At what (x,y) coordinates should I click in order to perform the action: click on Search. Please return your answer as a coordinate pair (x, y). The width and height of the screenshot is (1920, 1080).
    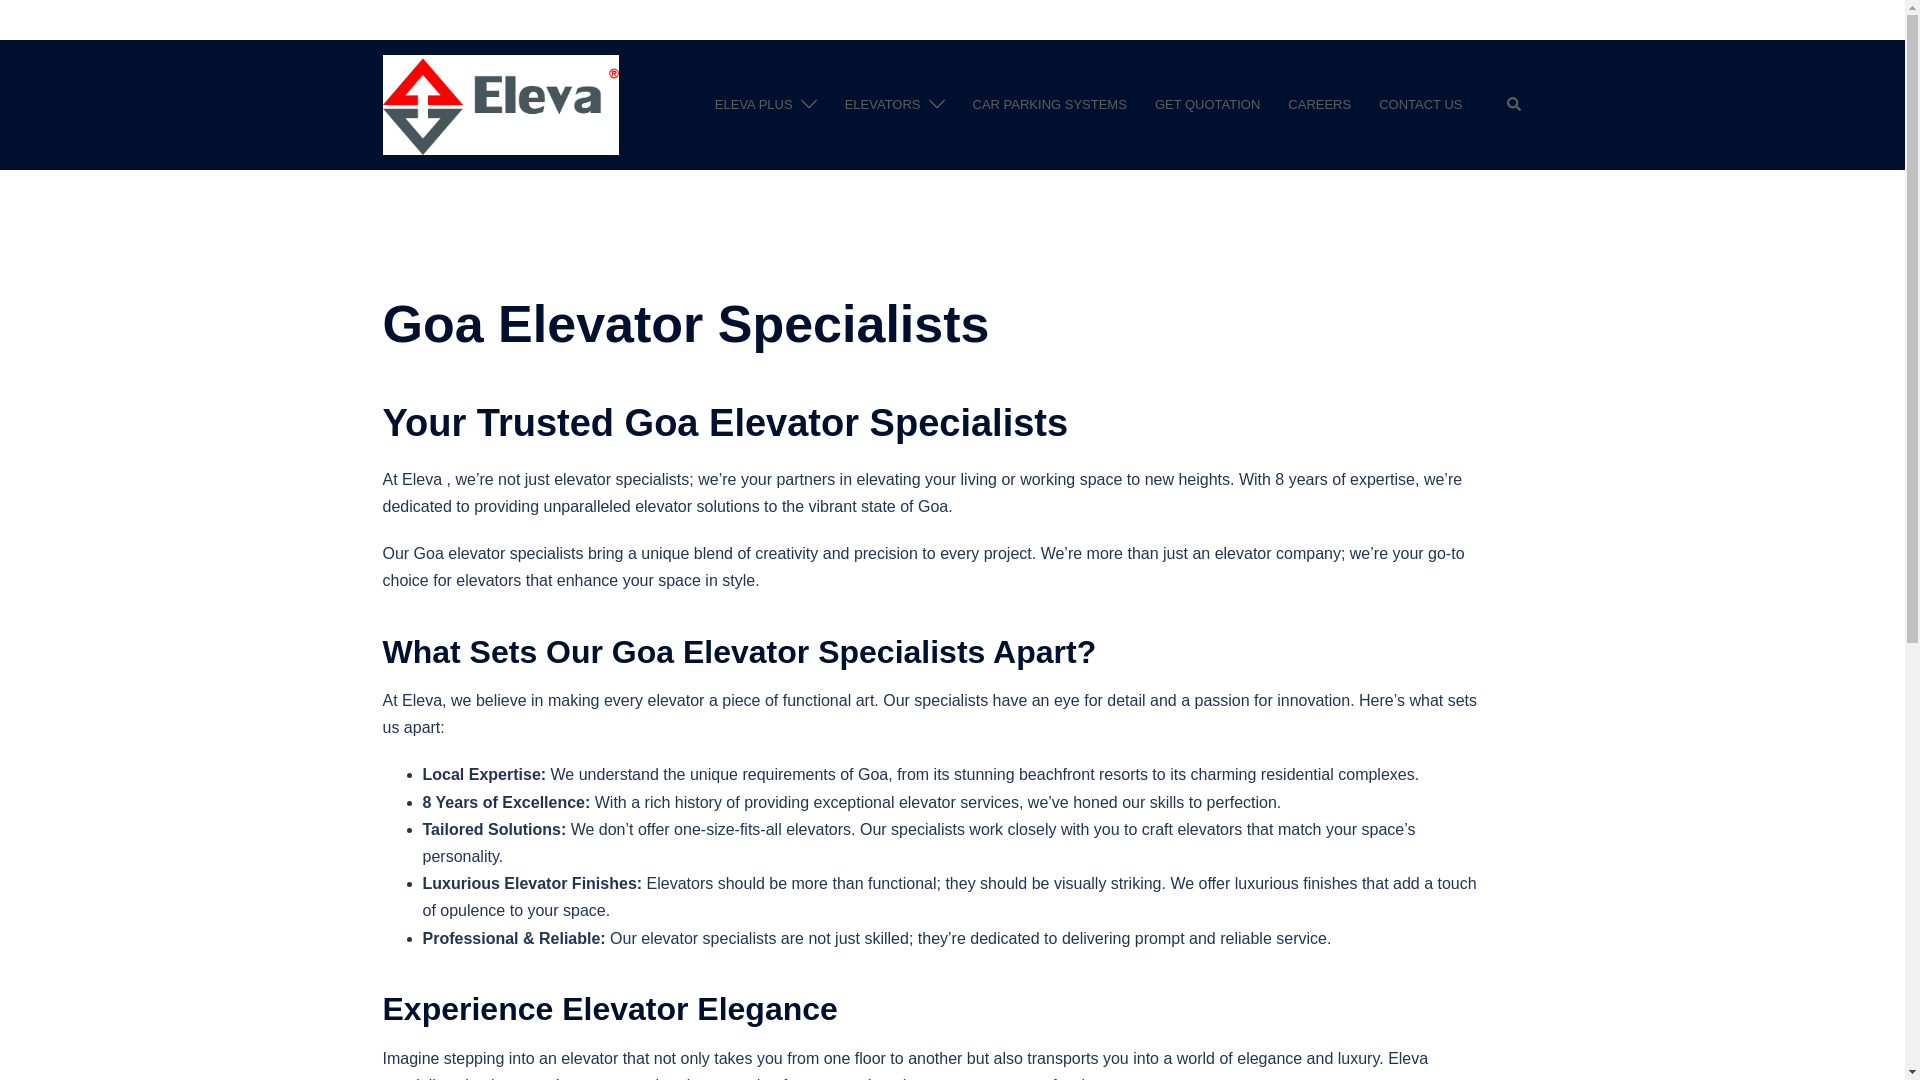
    Looking at the image, I should click on (1514, 105).